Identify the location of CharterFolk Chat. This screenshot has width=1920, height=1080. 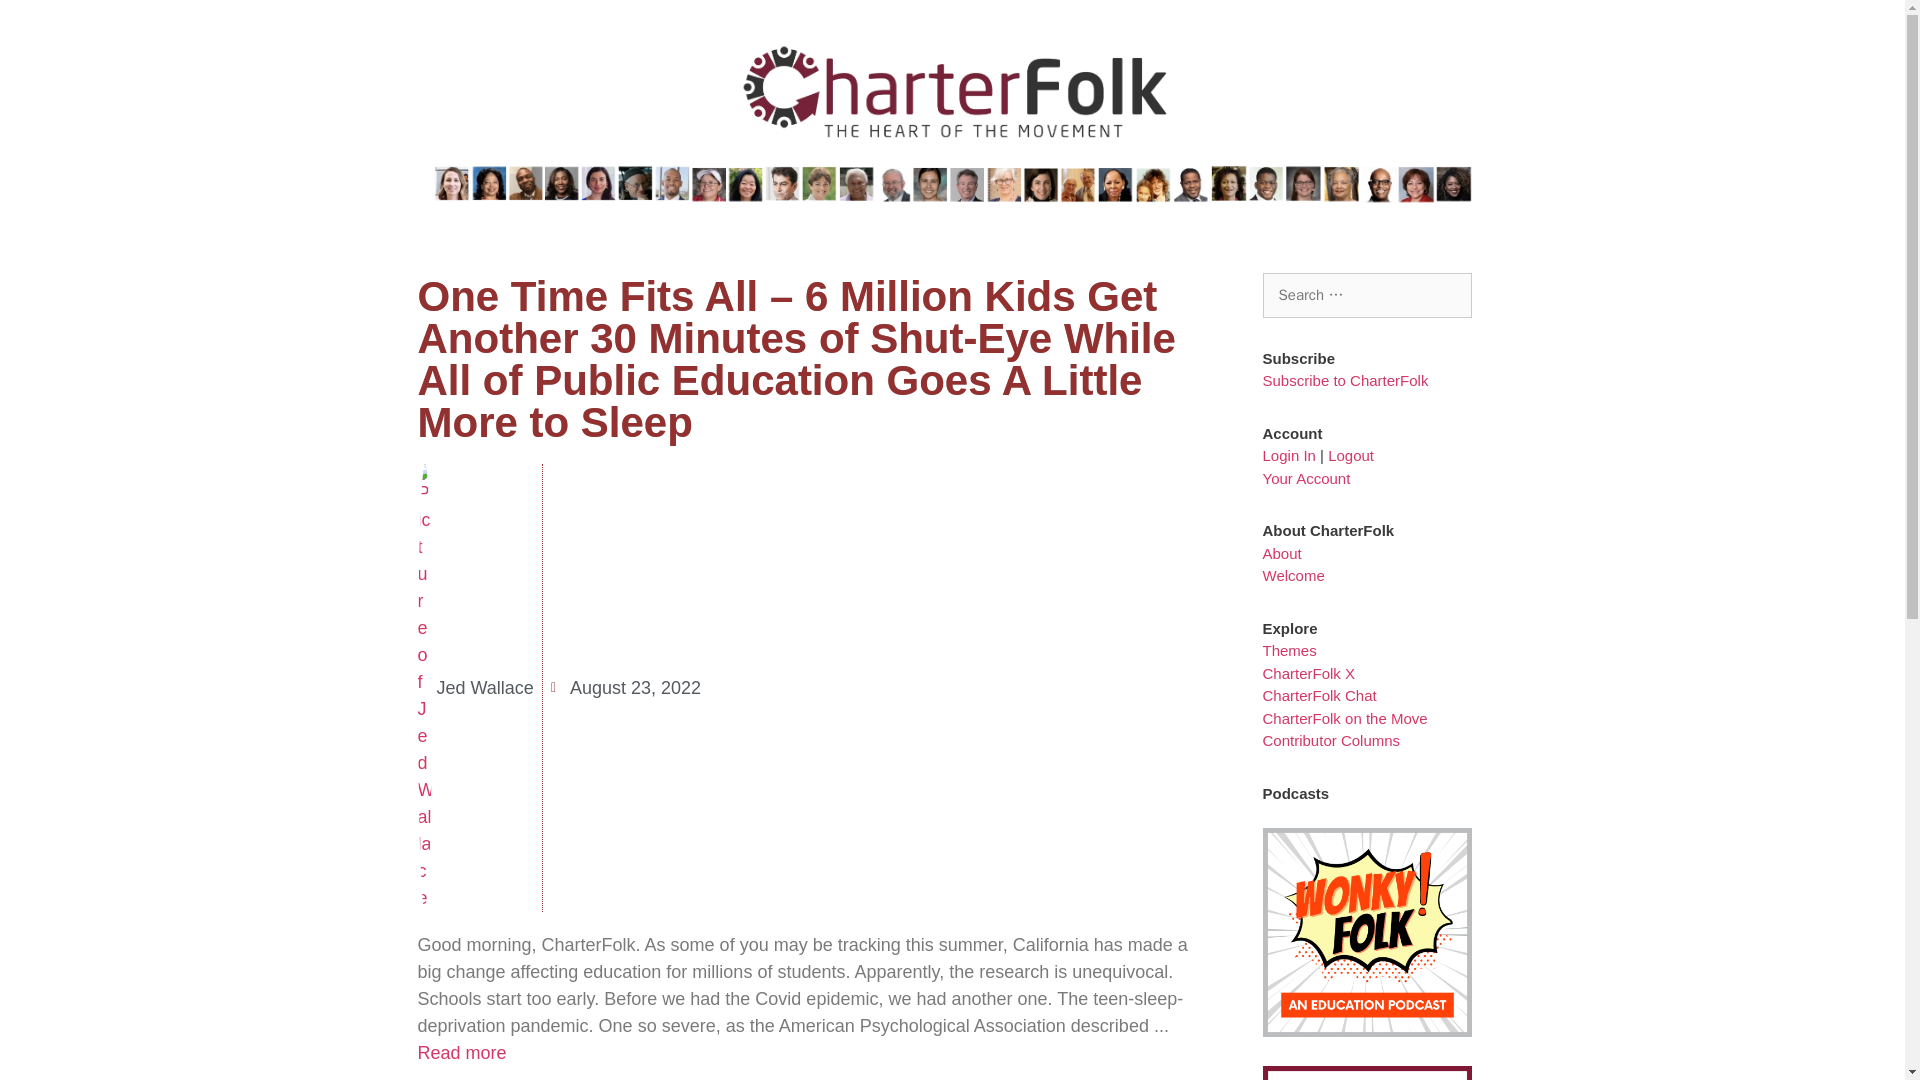
(1320, 695).